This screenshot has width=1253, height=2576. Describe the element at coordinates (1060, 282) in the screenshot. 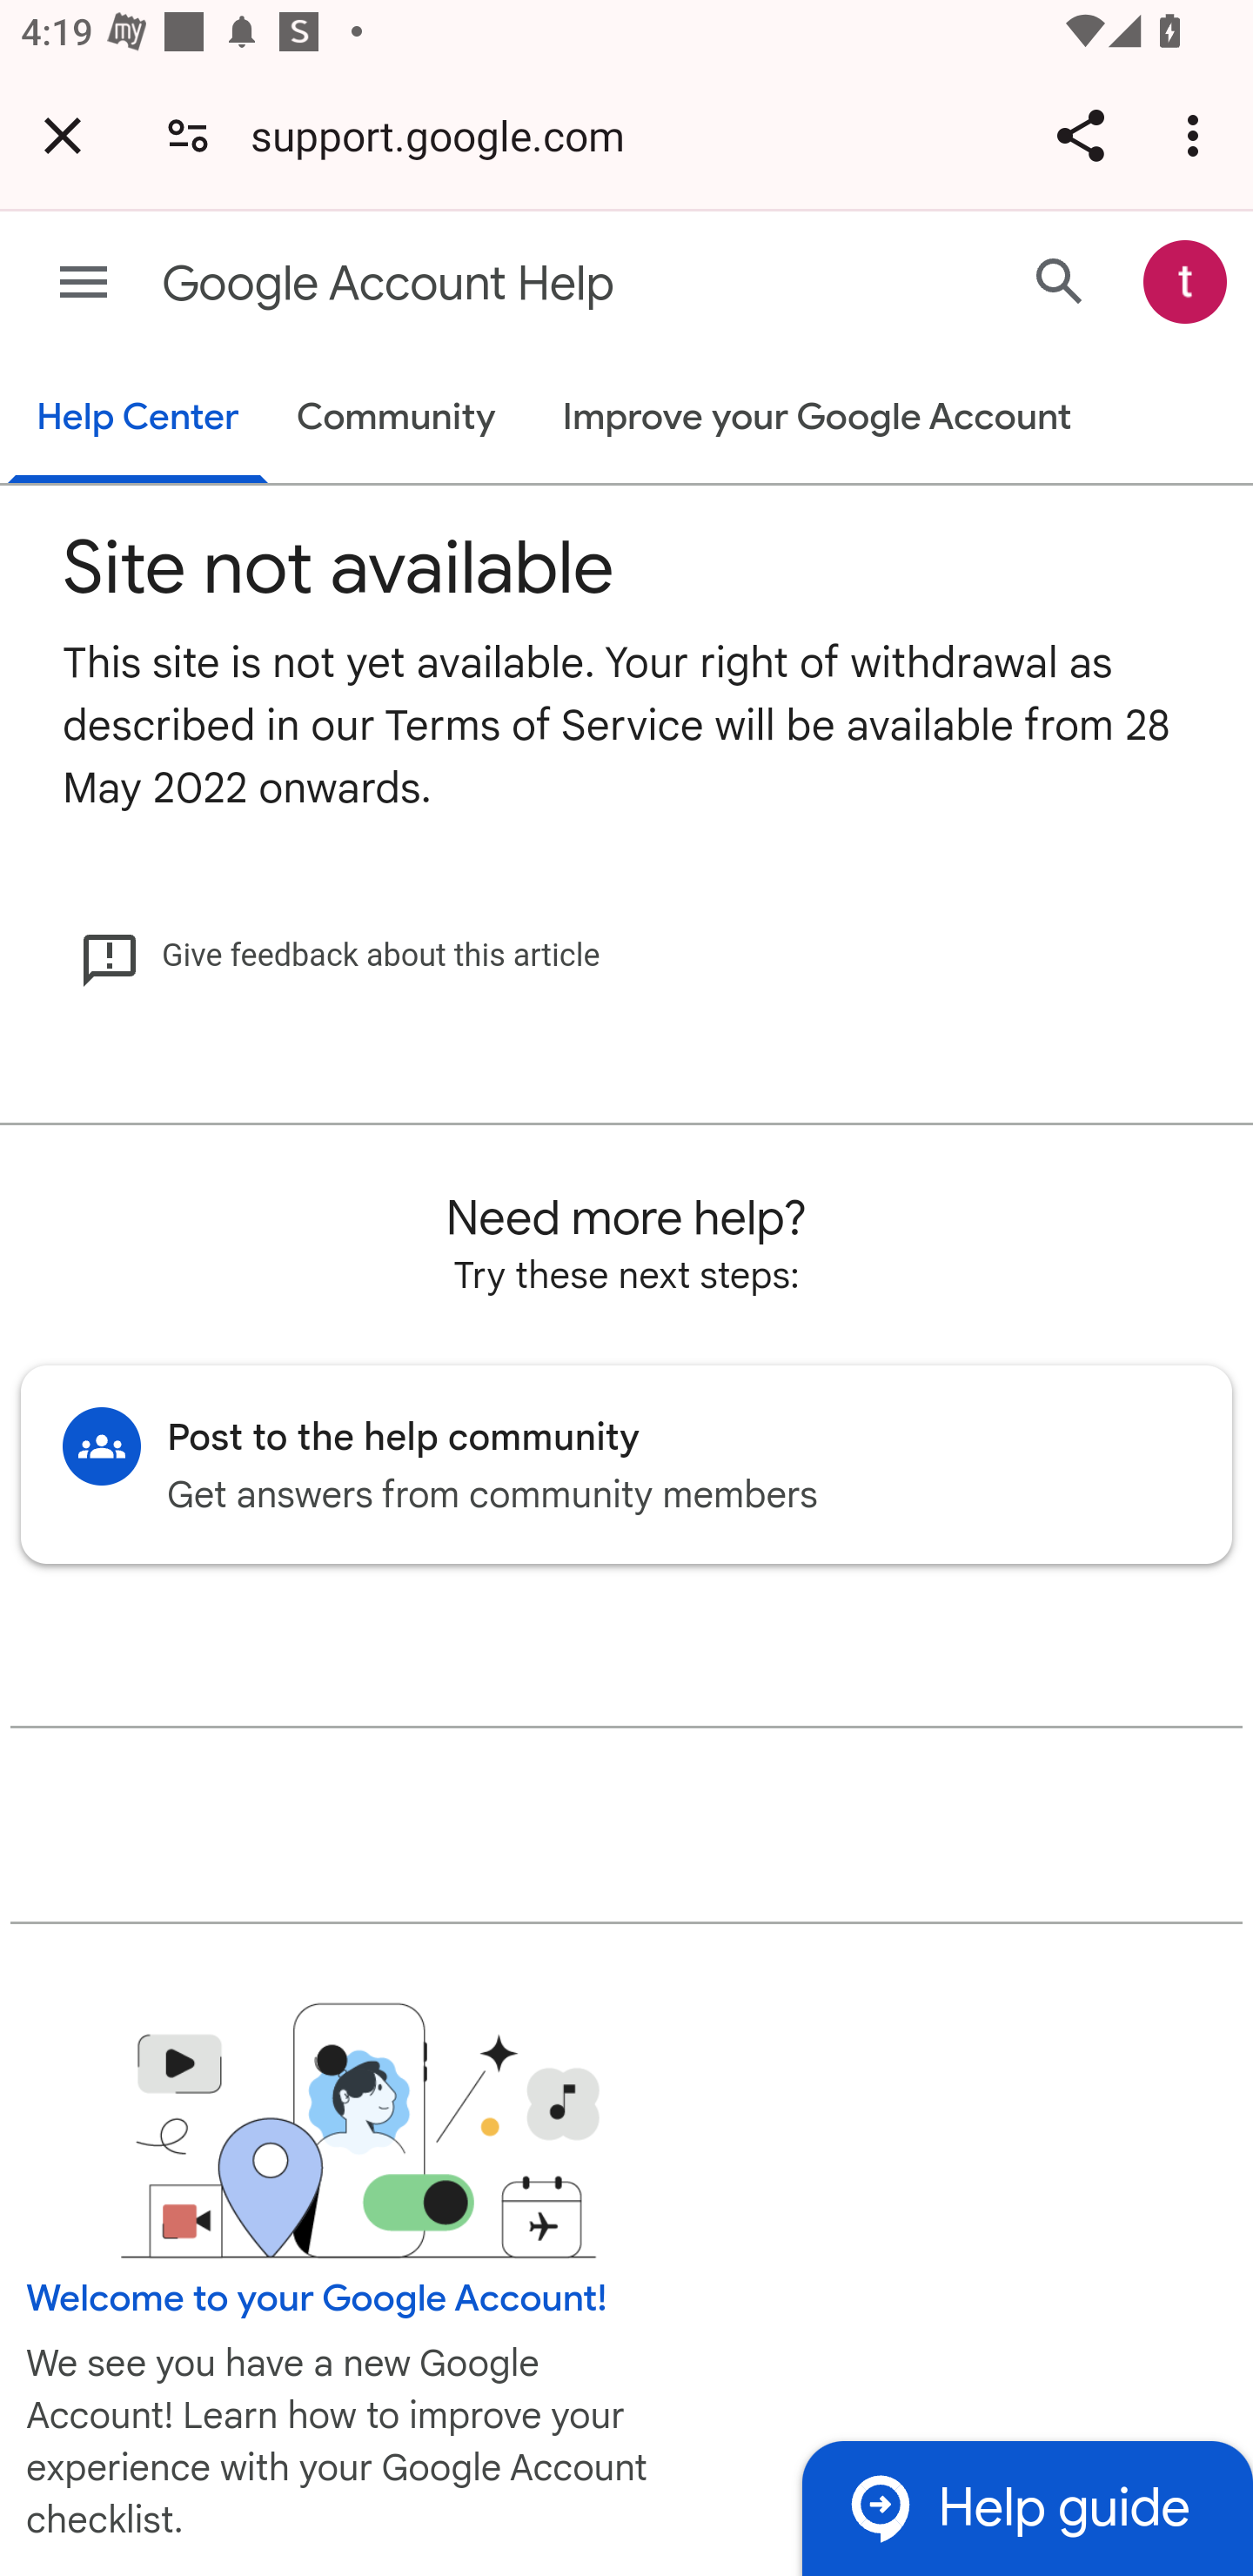

I see `Search Help Center` at that location.